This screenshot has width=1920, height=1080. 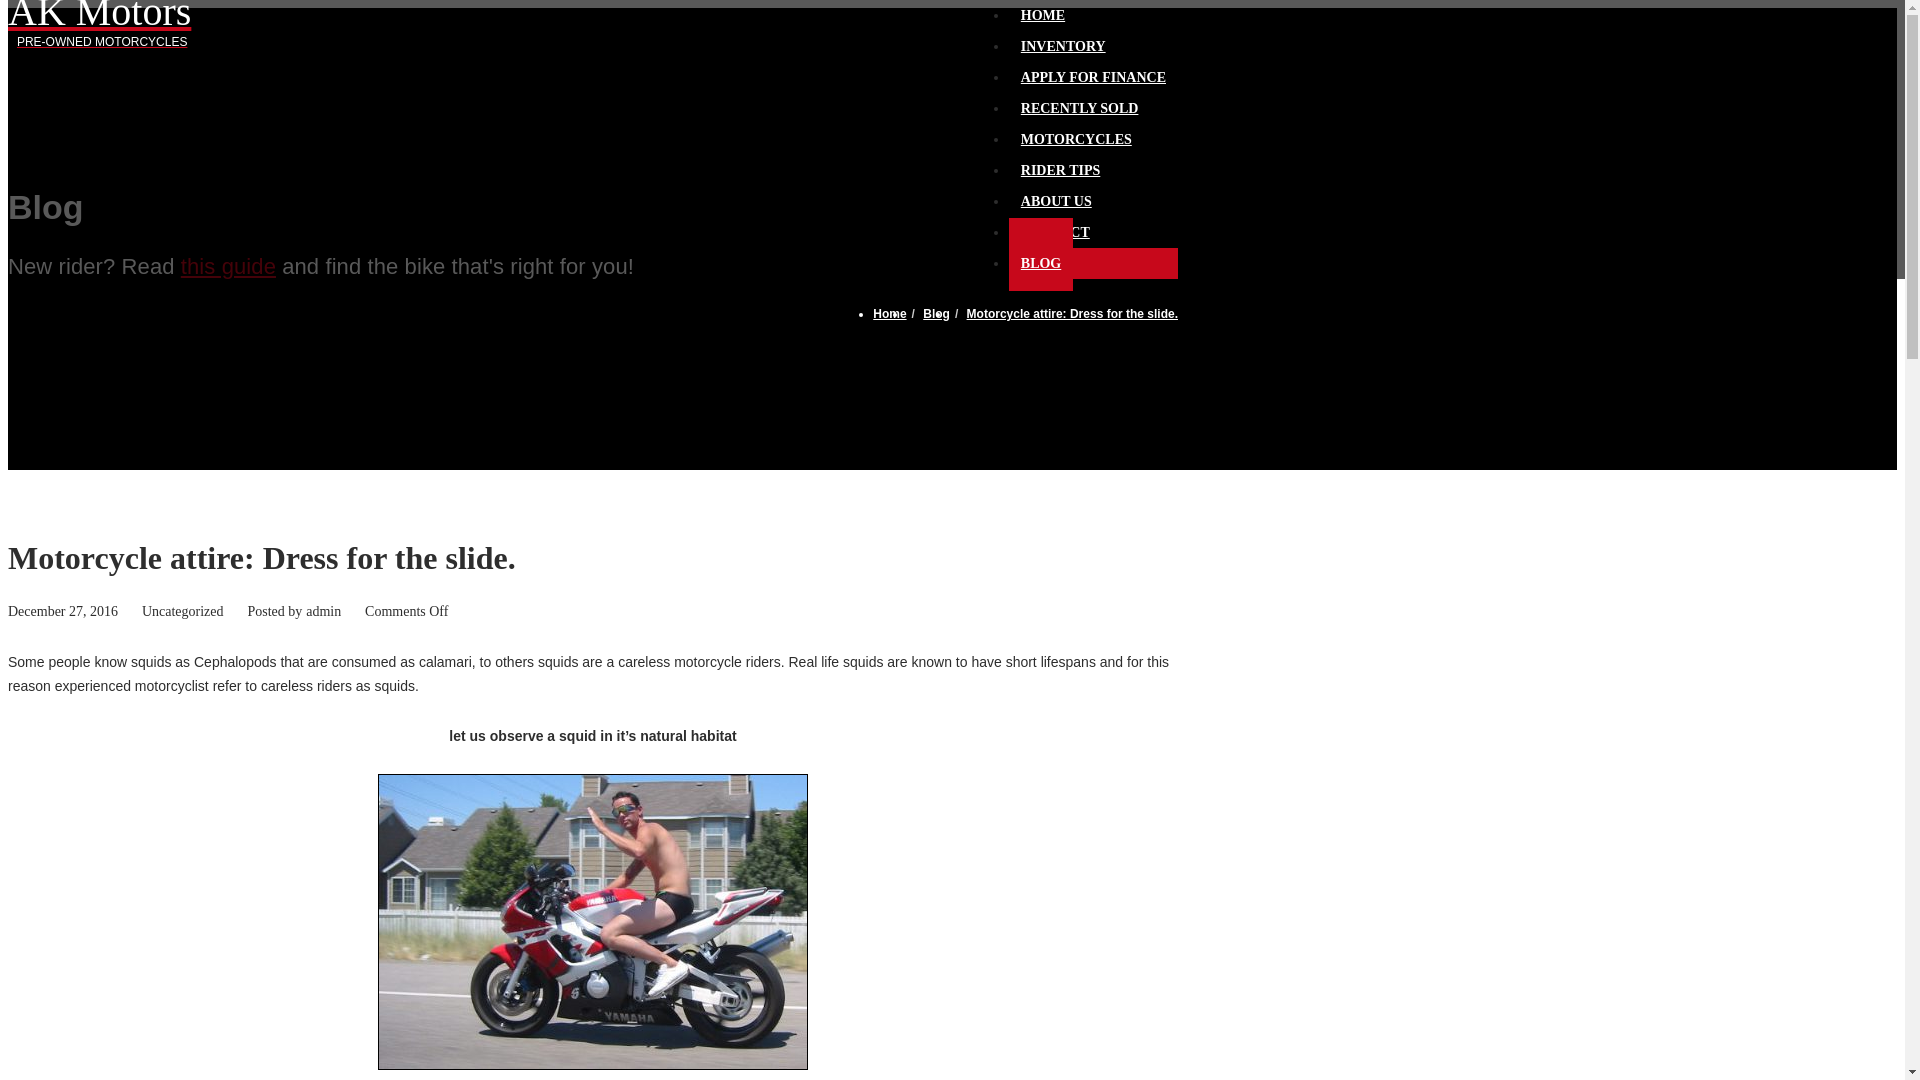 I want to click on Uncategorized, so click(x=1063, y=38).